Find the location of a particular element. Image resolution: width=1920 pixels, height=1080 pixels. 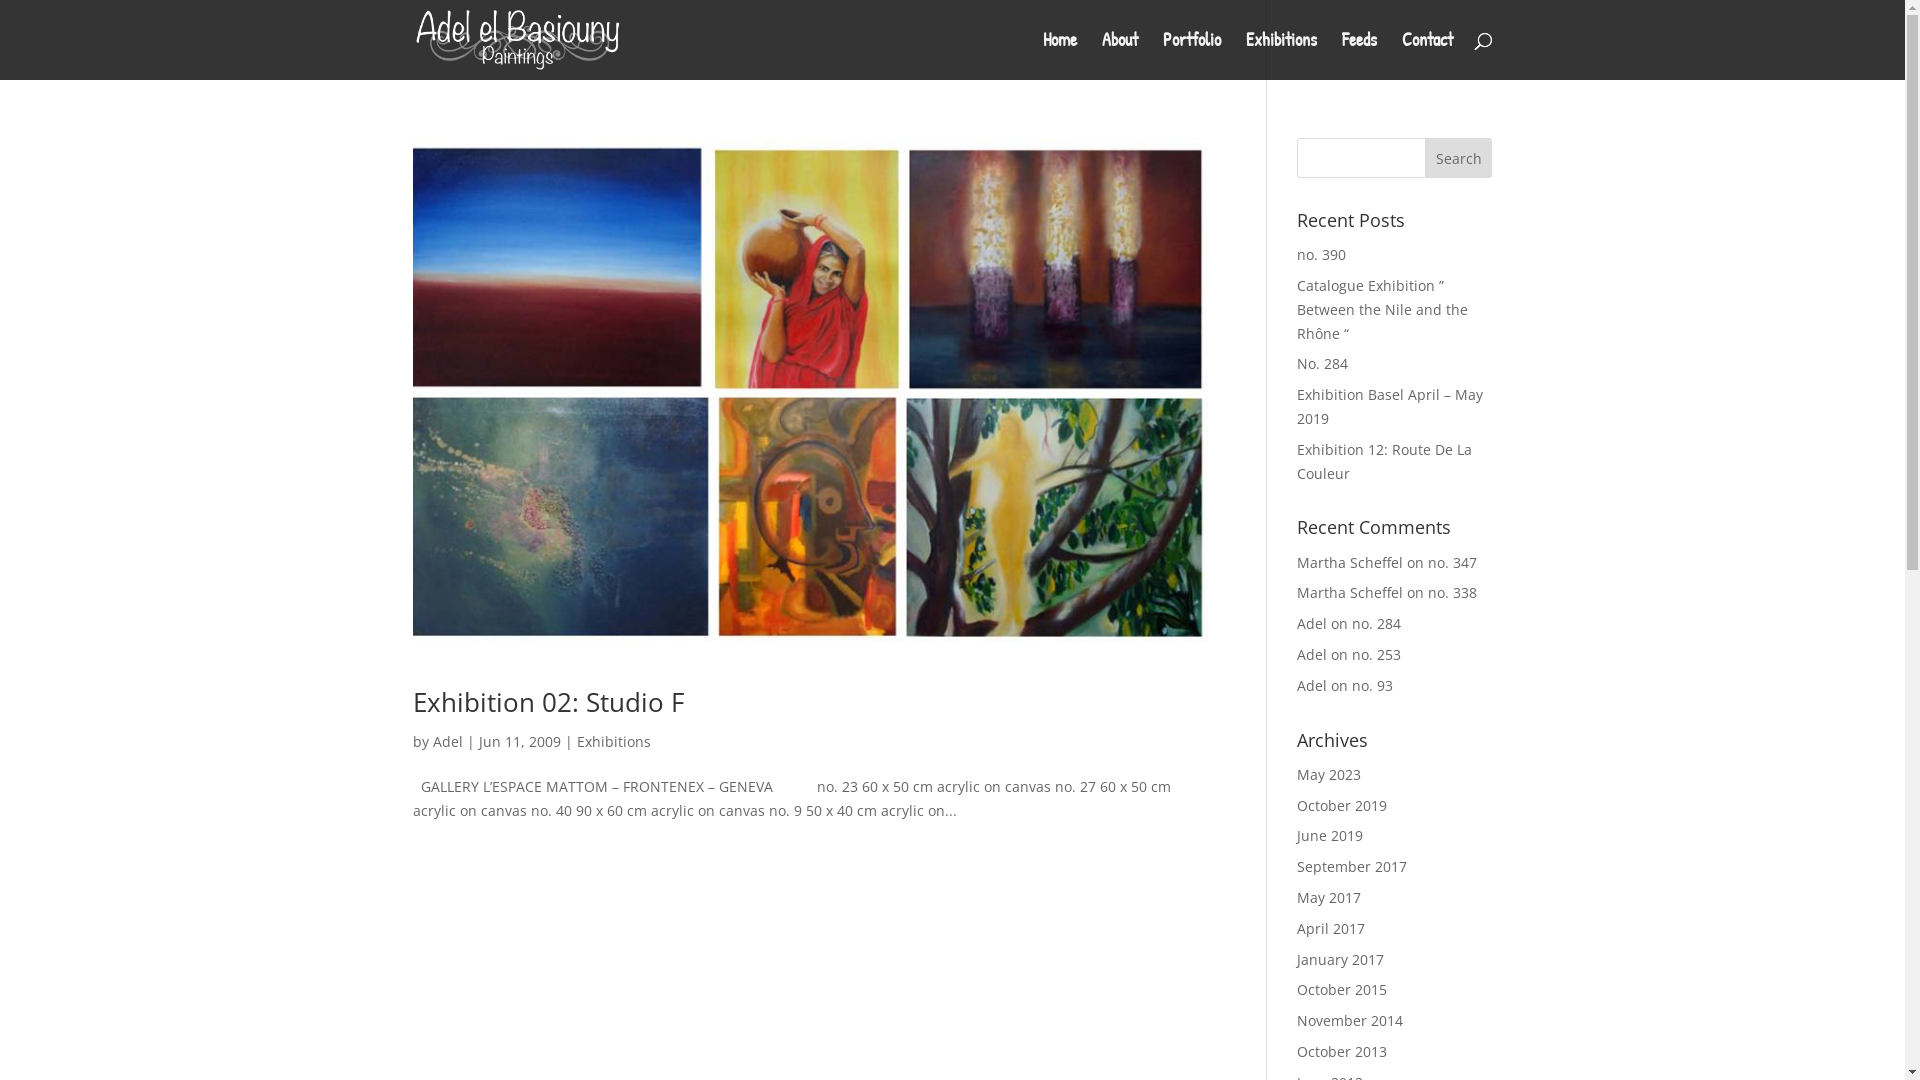

May 2017 is located at coordinates (1329, 898).